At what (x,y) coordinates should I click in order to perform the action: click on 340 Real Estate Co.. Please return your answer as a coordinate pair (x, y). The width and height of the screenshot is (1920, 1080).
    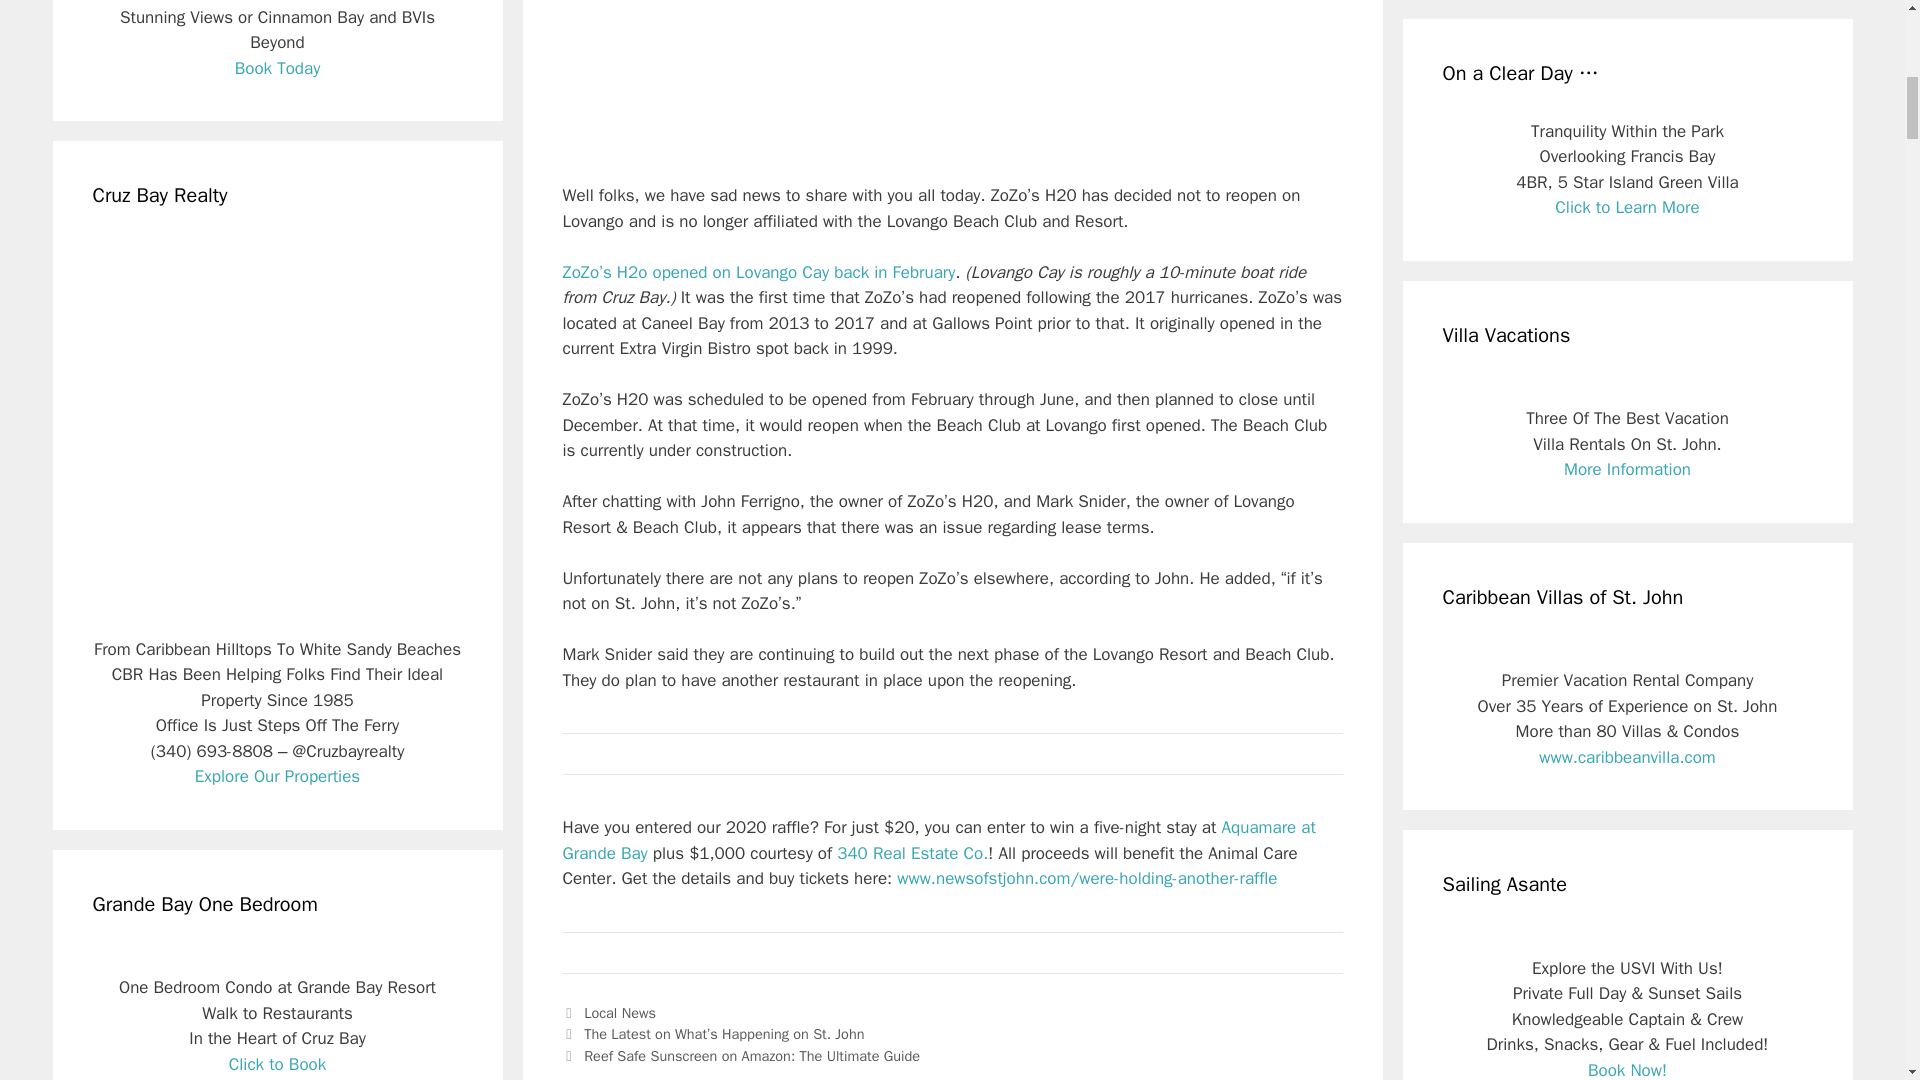
    Looking at the image, I should click on (912, 854).